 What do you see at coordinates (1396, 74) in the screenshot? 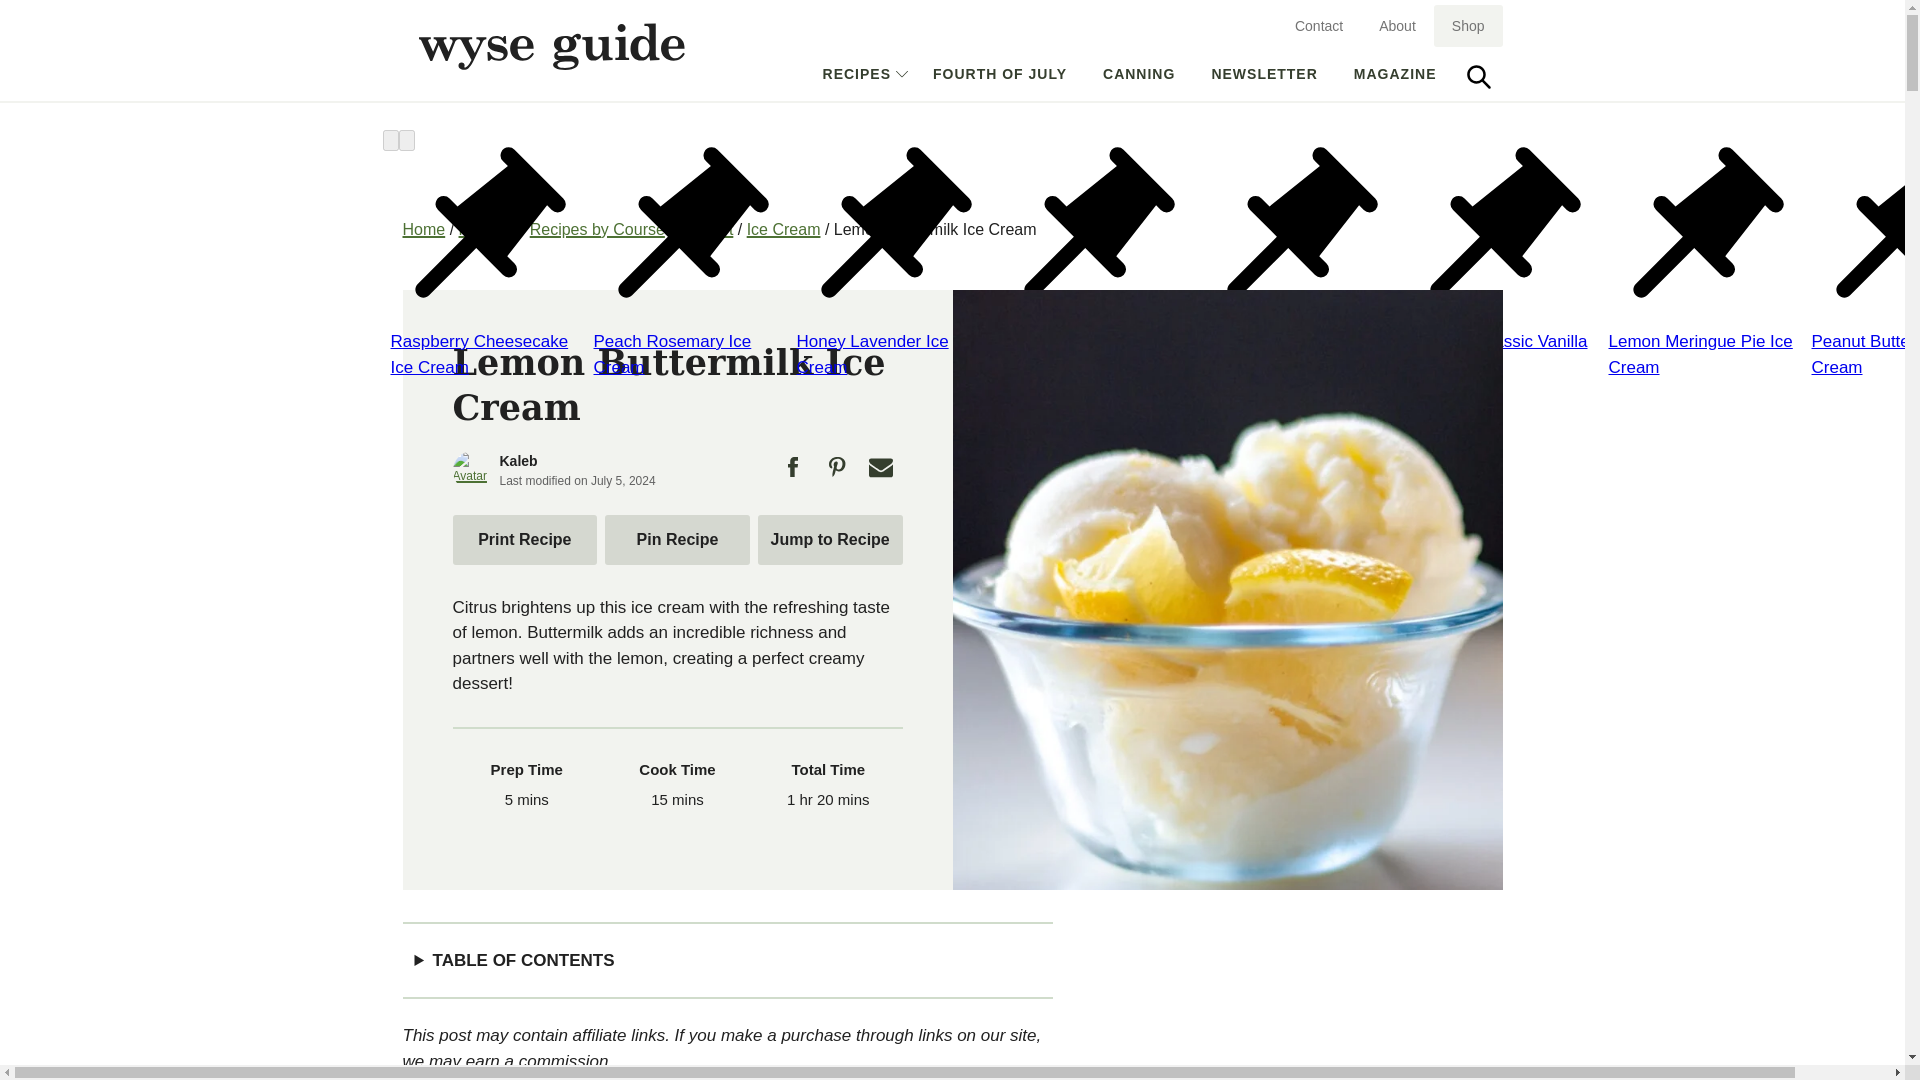
I see `MAGAZINE` at bounding box center [1396, 74].